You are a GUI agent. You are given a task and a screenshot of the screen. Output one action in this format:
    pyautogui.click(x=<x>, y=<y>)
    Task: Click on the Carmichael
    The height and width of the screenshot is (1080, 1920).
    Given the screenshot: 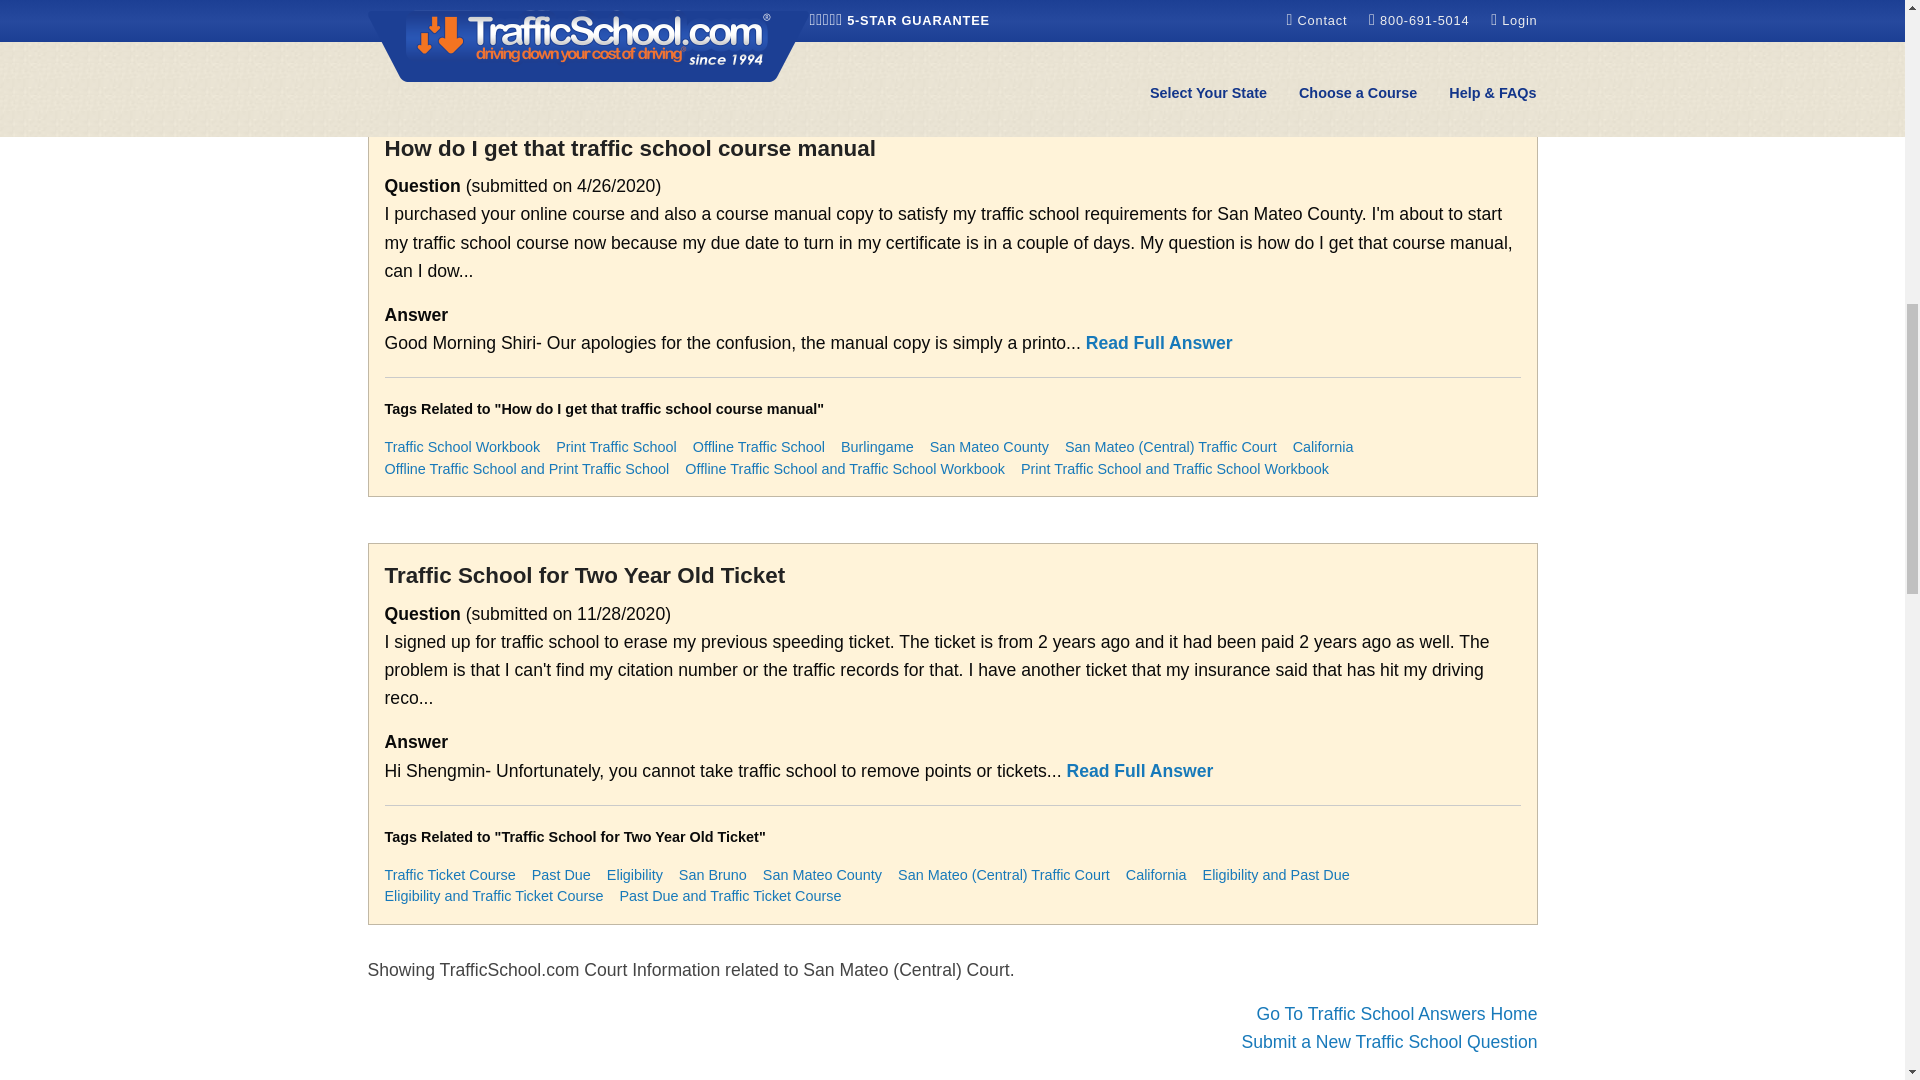 What is the action you would take?
    pyautogui.click(x=896, y=20)
    